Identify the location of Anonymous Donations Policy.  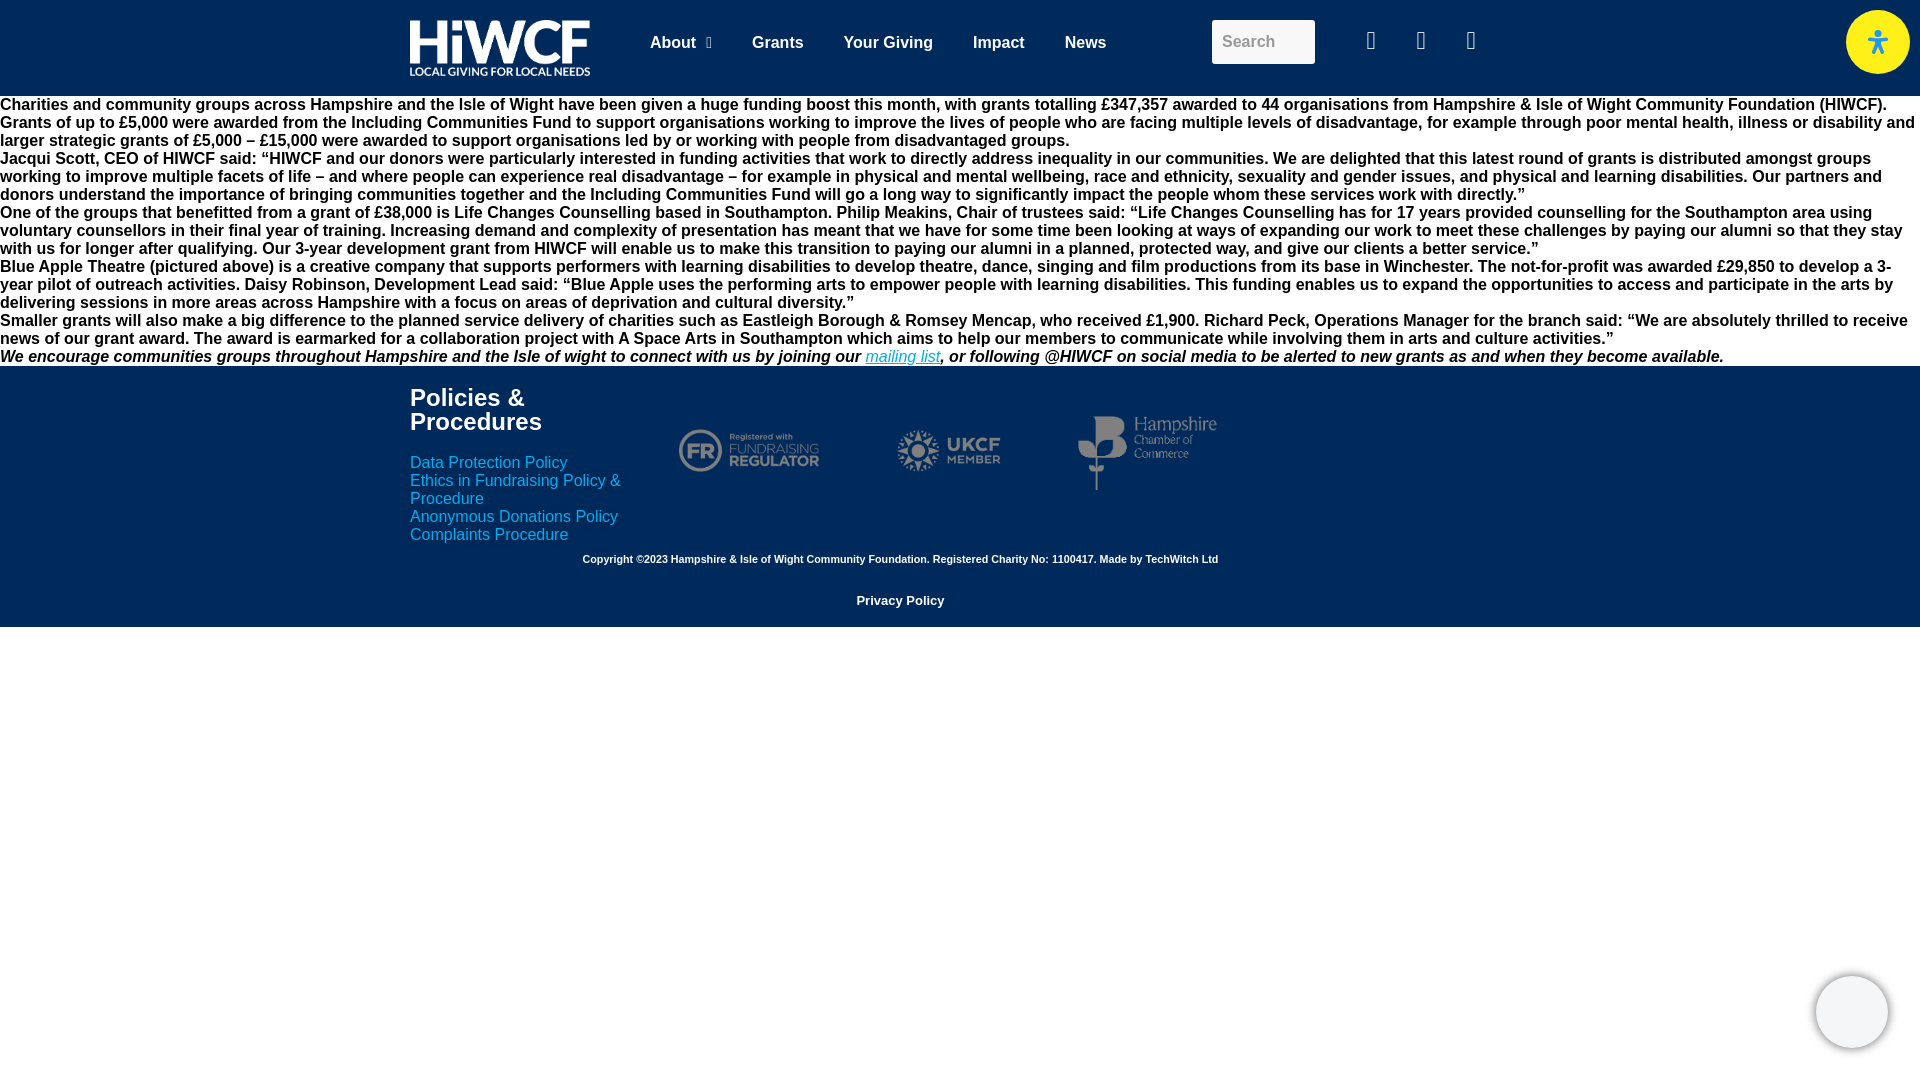
(514, 516).